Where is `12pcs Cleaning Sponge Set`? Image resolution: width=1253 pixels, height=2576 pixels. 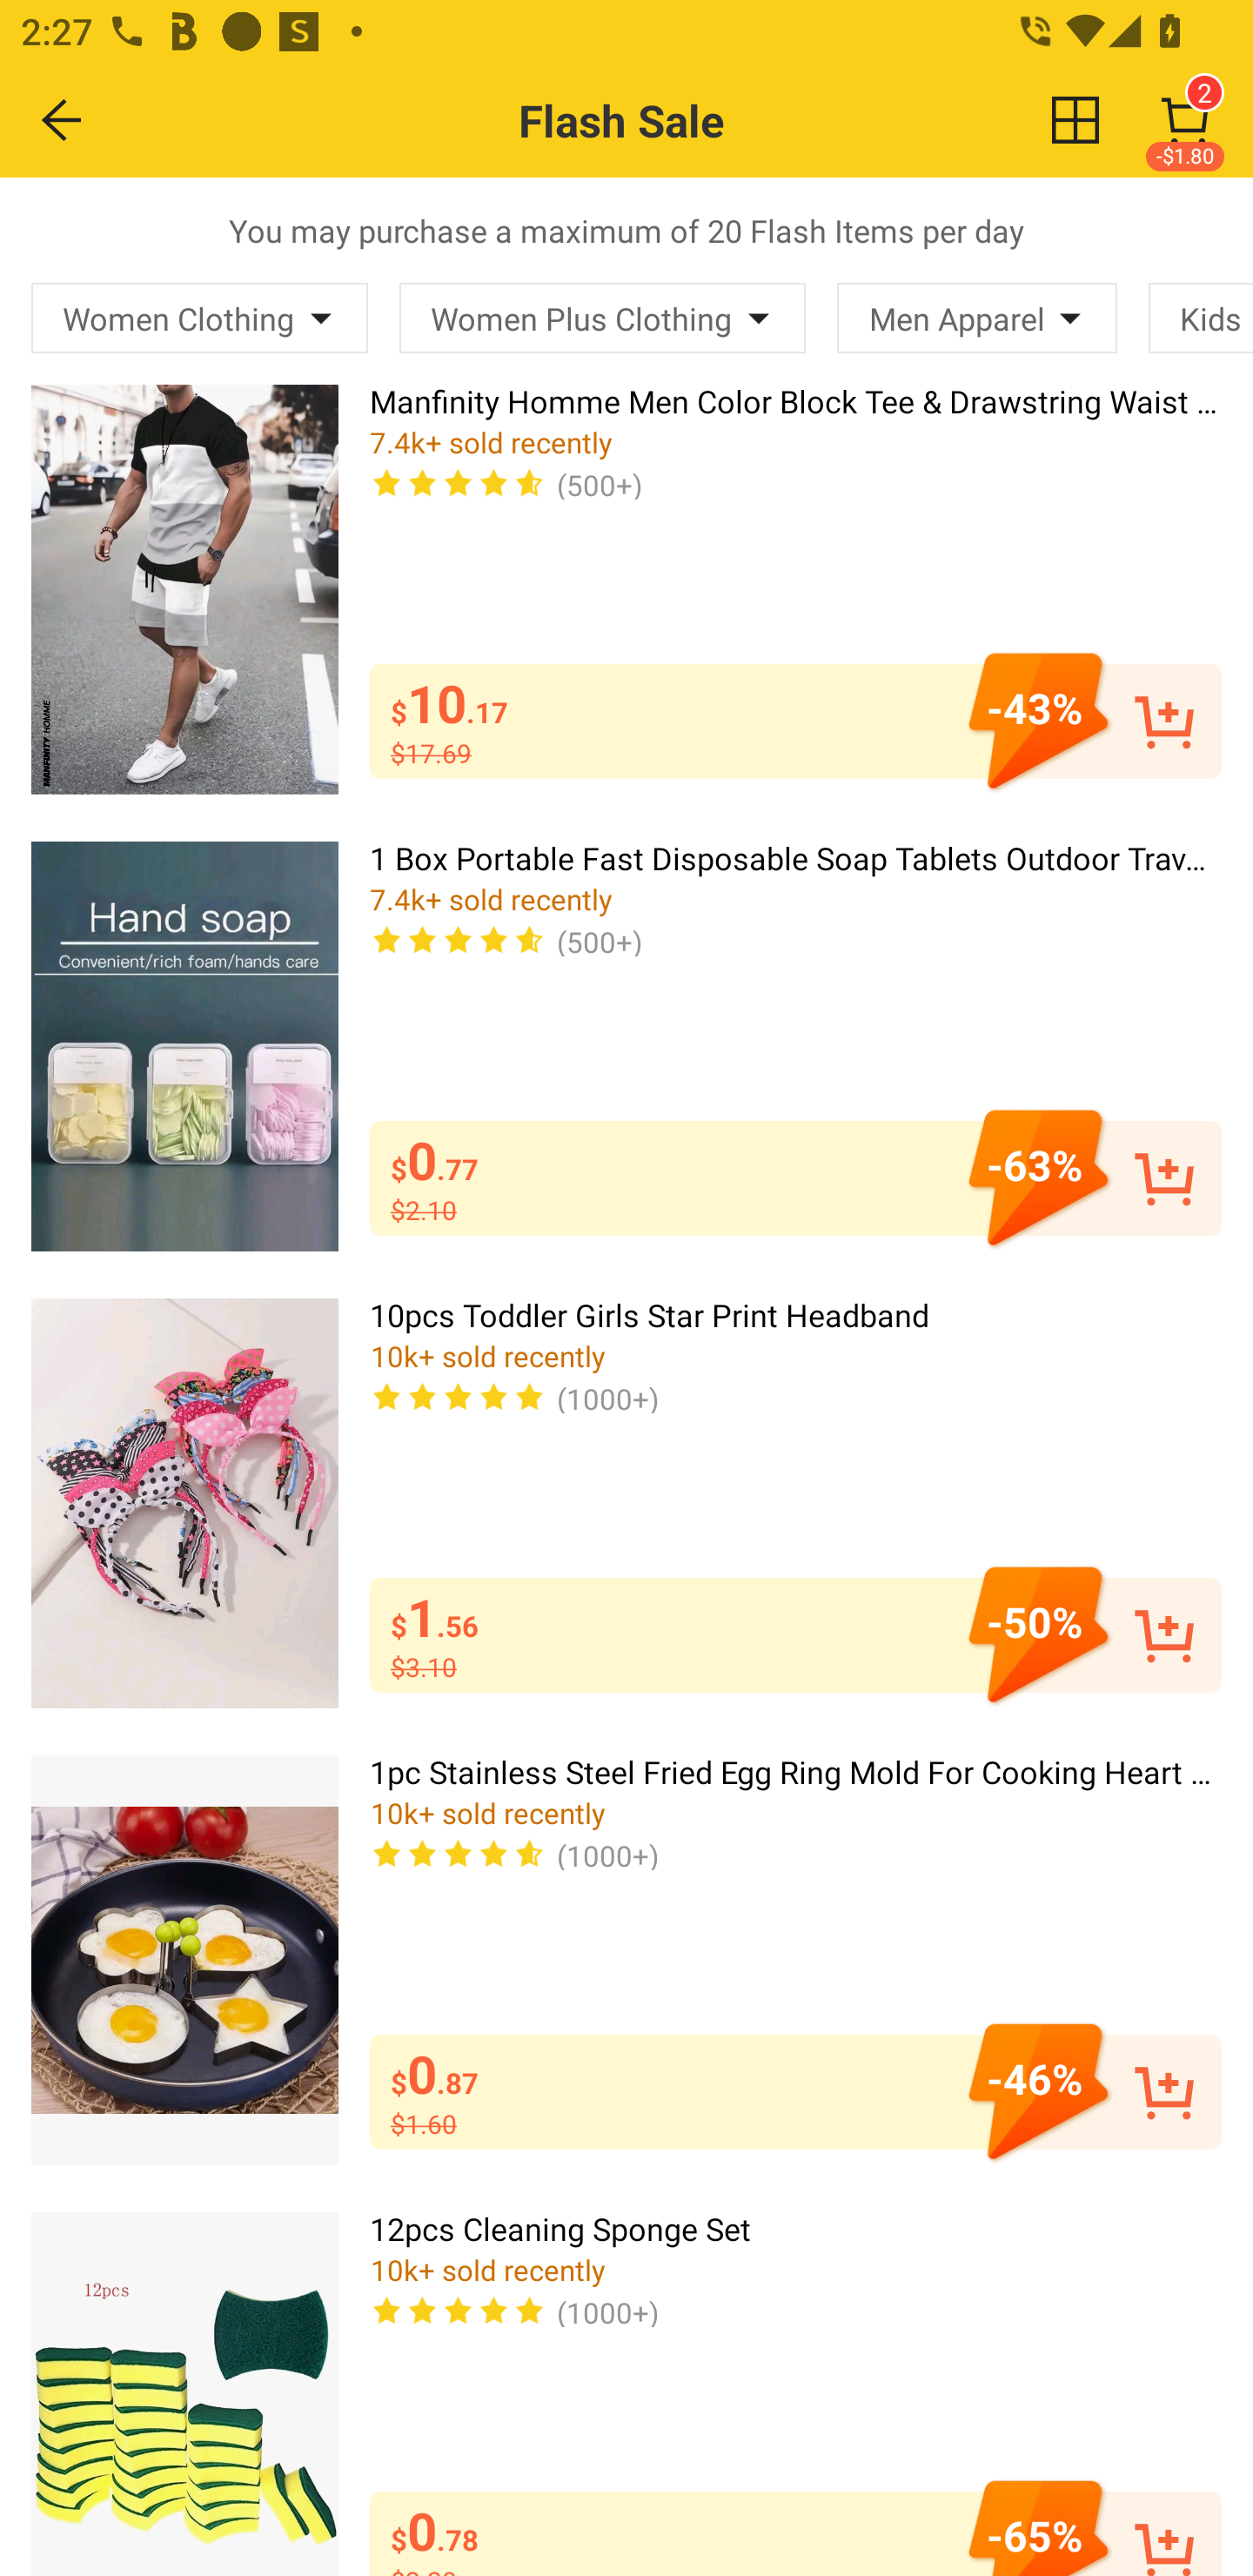
12pcs Cleaning Sponge Set is located at coordinates (184, 2394).